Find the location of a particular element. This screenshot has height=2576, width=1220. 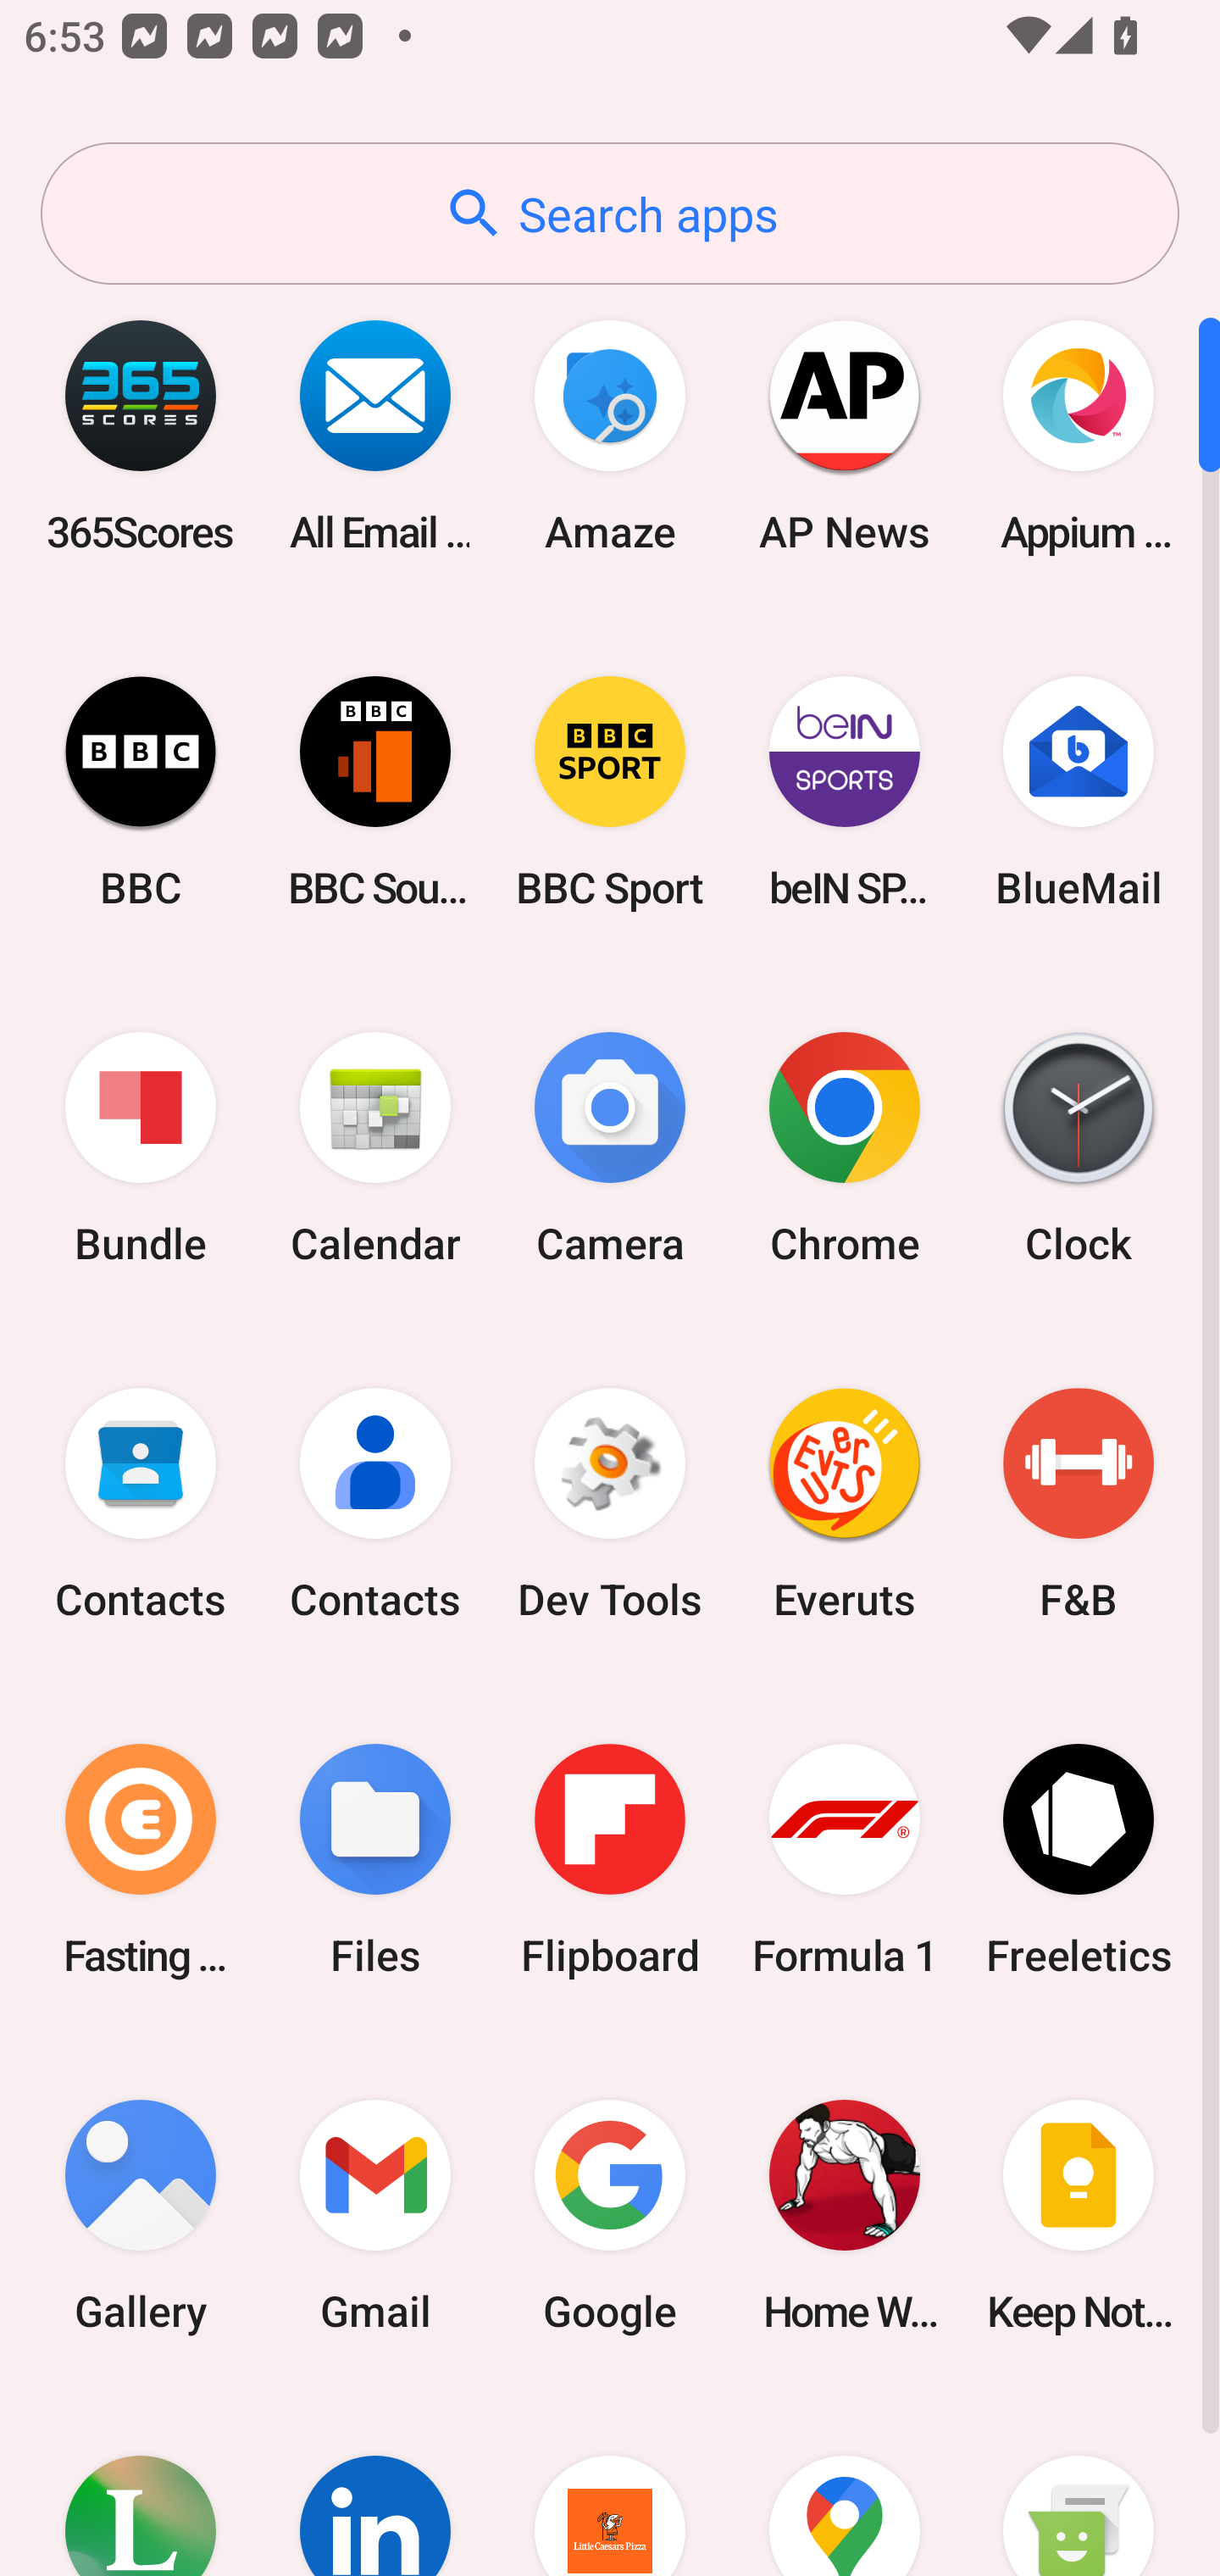

Gmail is located at coordinates (375, 2215).